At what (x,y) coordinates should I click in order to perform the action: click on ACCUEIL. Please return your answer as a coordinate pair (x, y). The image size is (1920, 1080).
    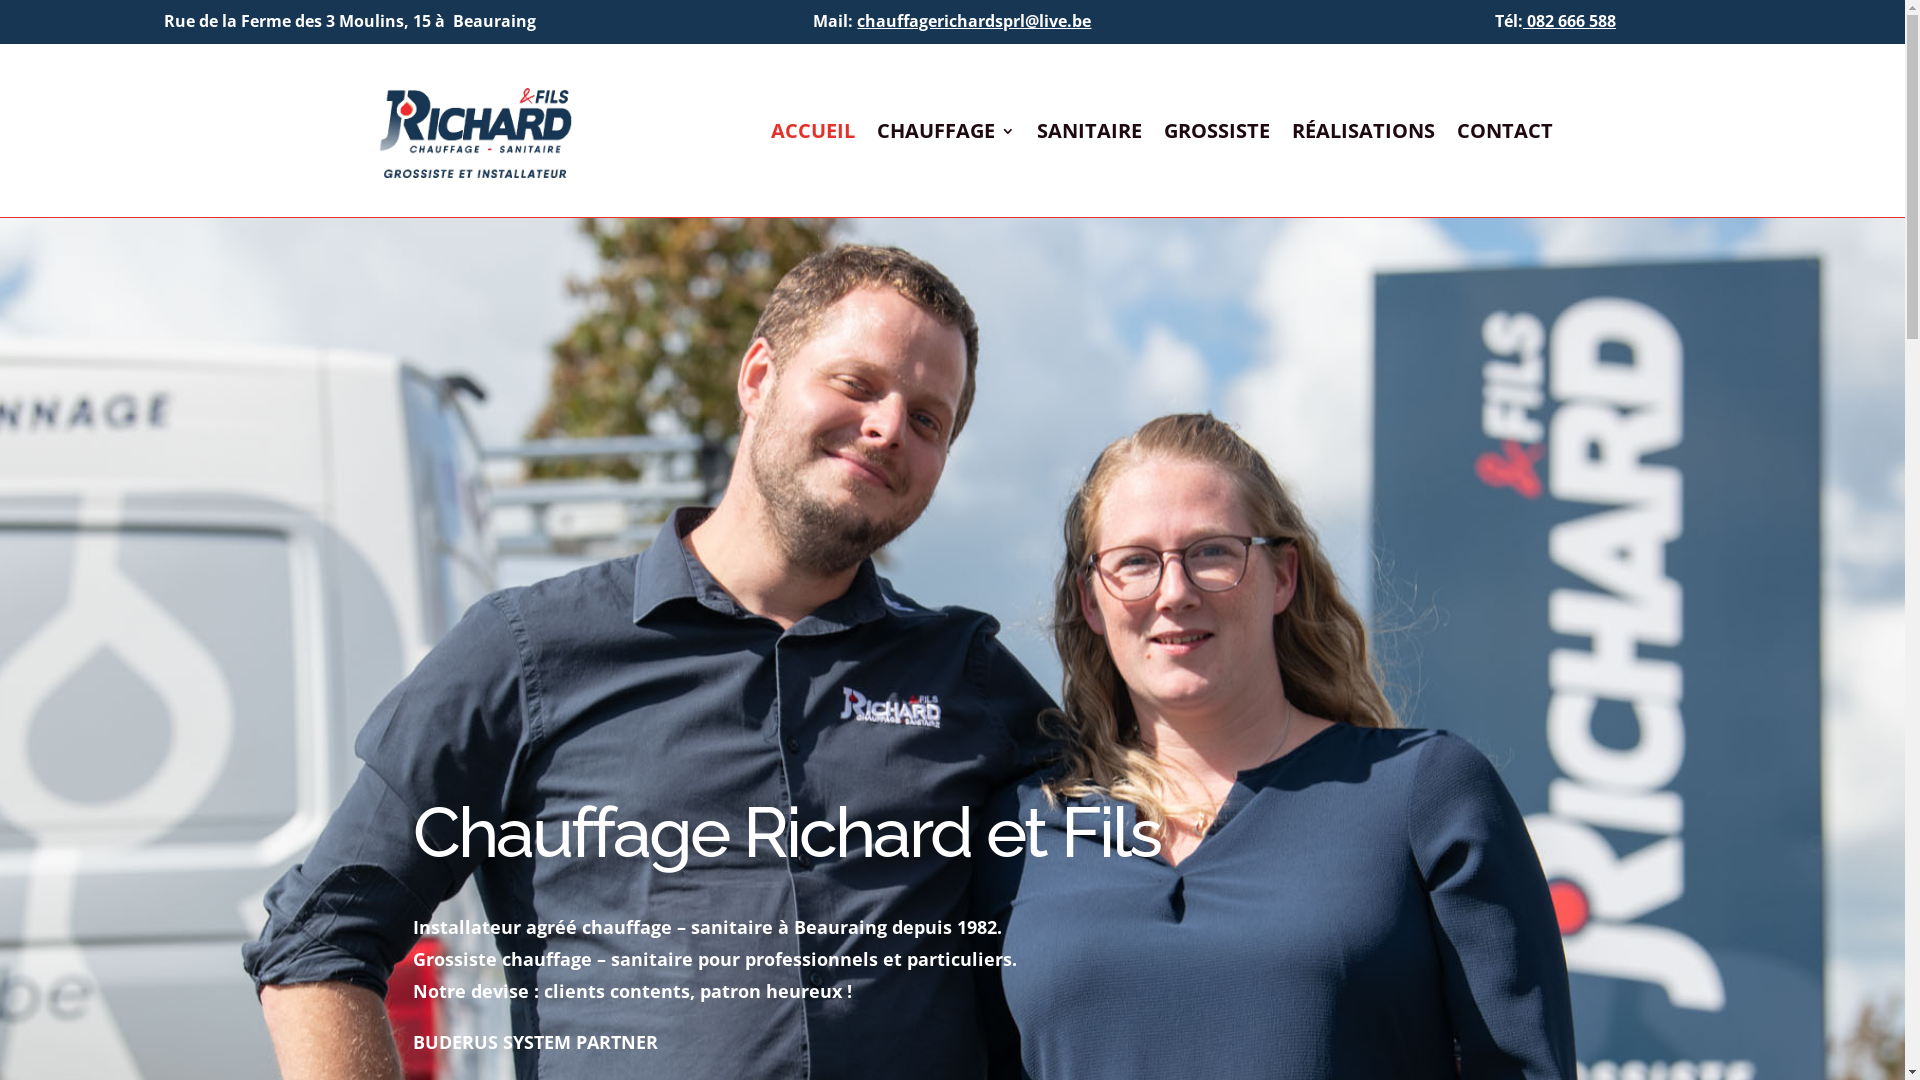
    Looking at the image, I should click on (812, 135).